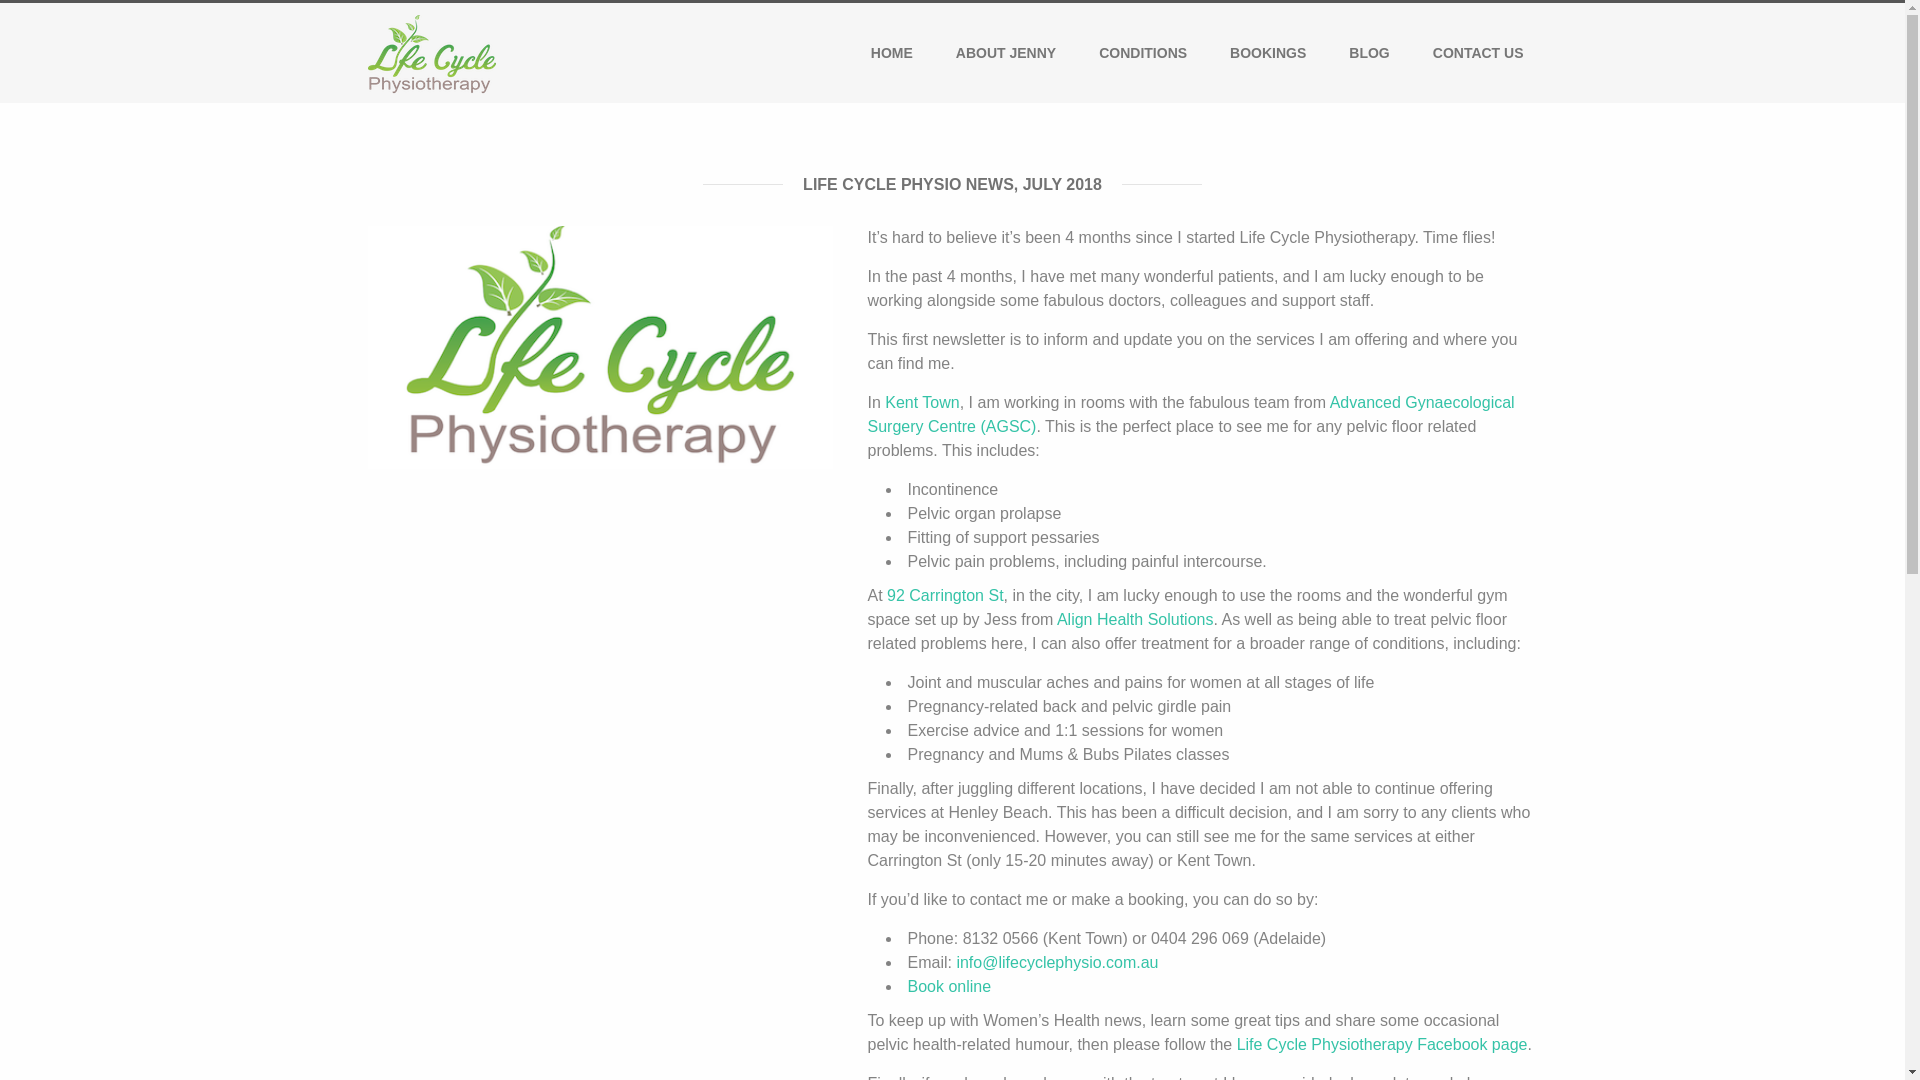 This screenshot has height=1080, width=1920. Describe the element at coordinates (1268, 52) in the screenshot. I see `BOOKINGS` at that location.